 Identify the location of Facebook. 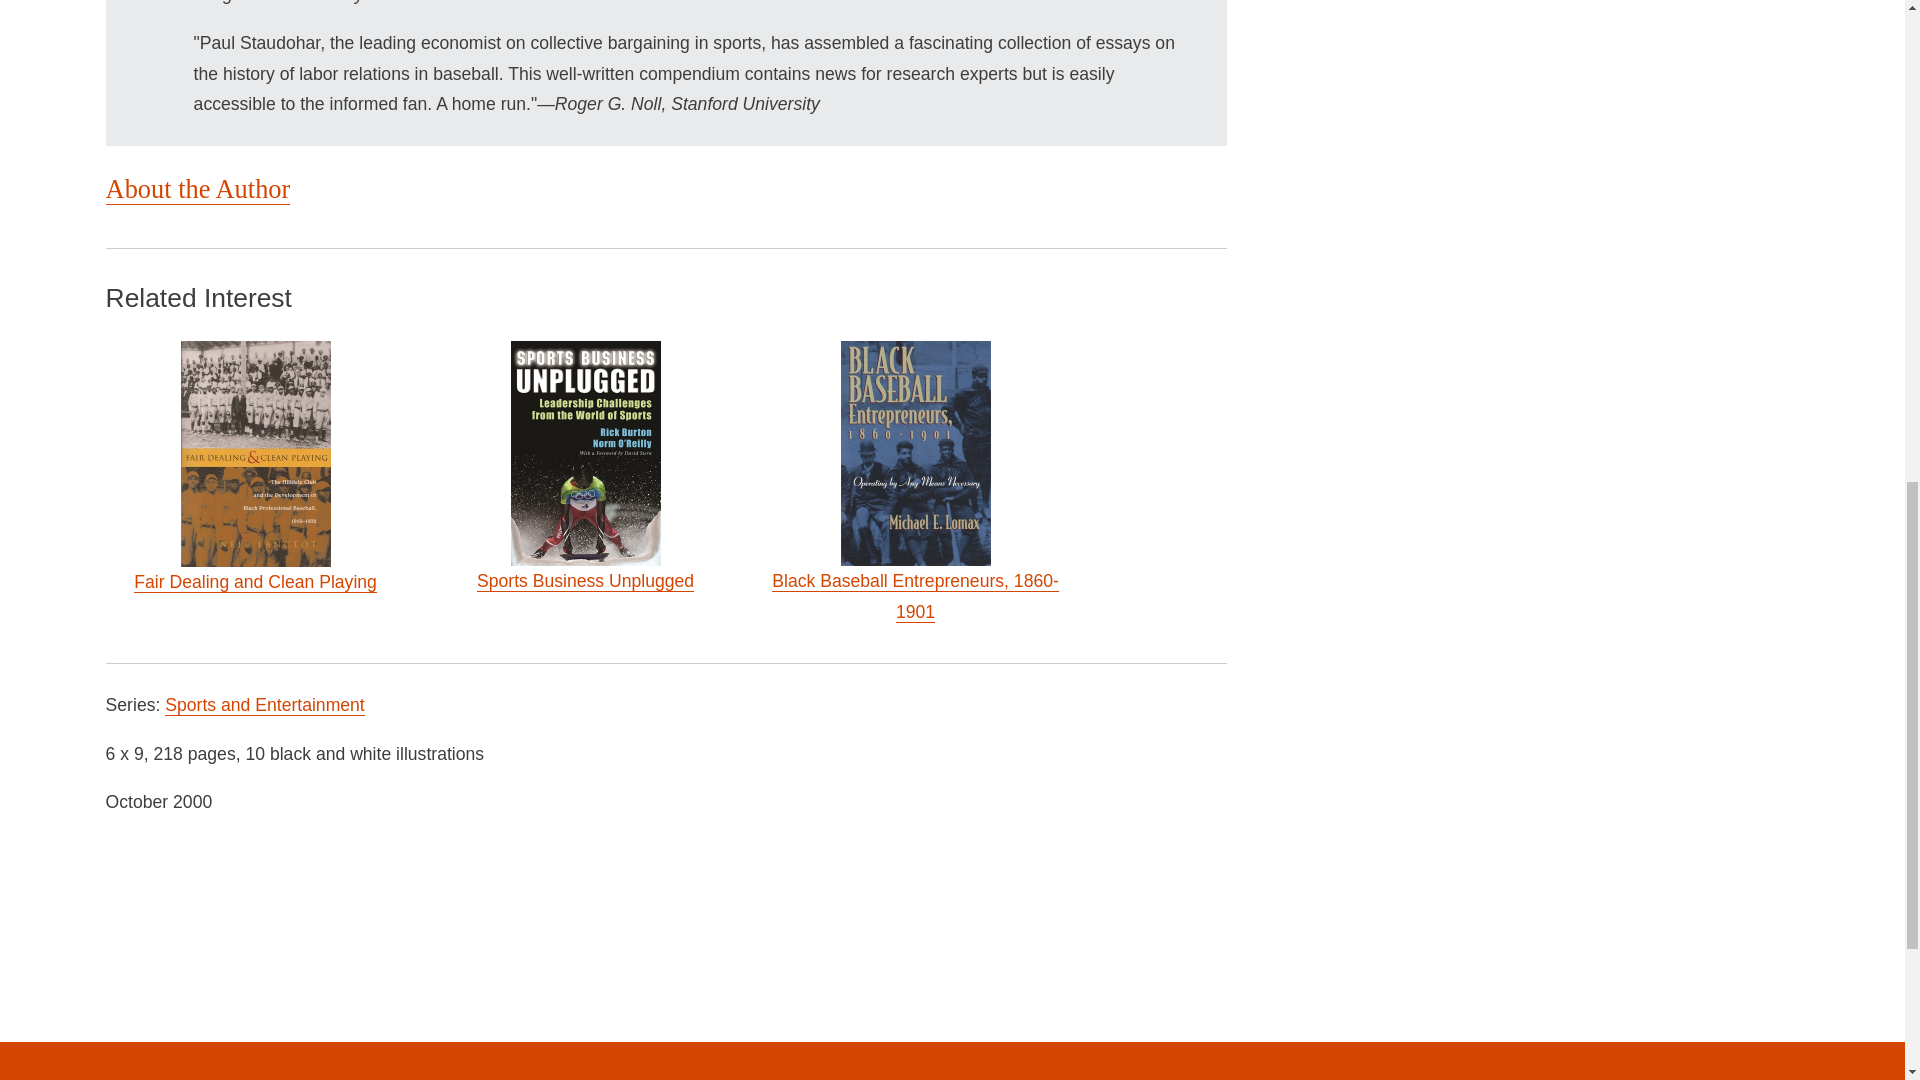
(218, 1064).